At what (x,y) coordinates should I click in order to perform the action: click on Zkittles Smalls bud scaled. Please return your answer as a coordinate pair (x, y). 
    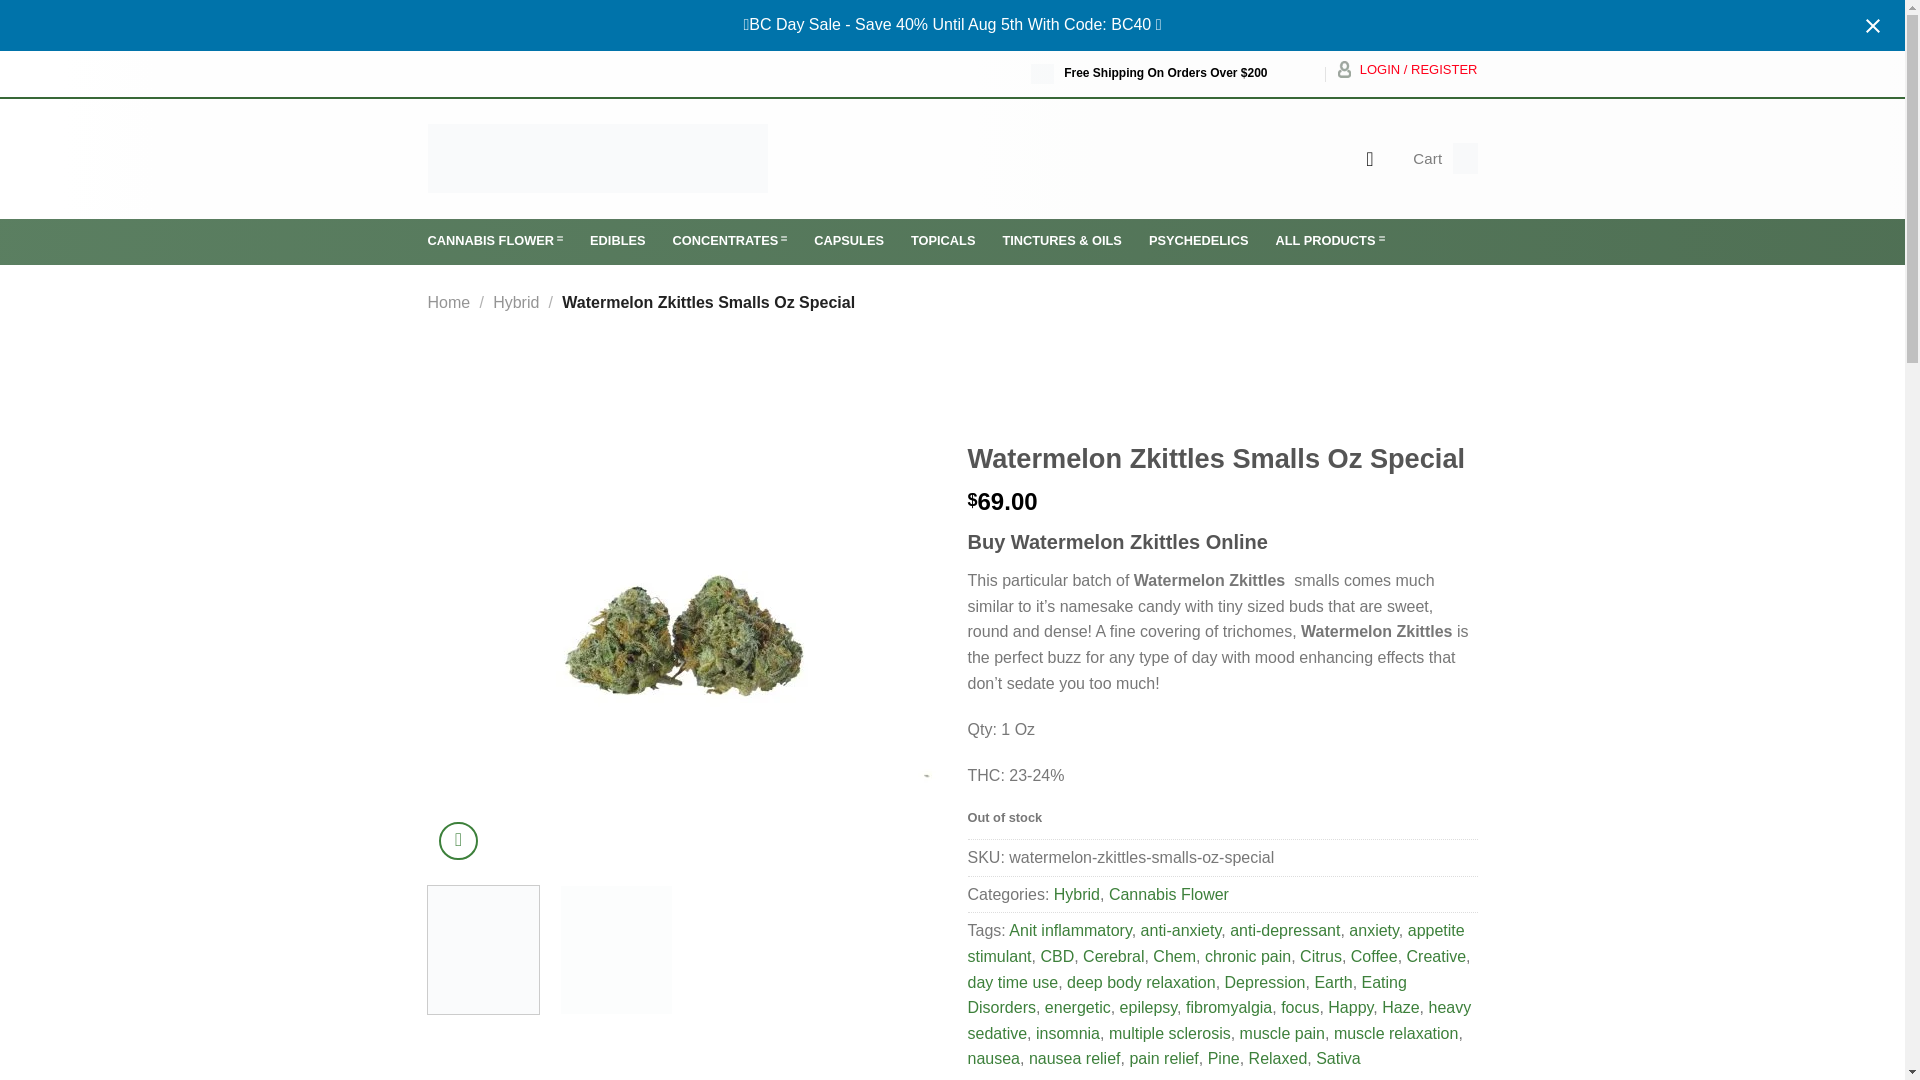
    Looking at the image, I should click on (683, 650).